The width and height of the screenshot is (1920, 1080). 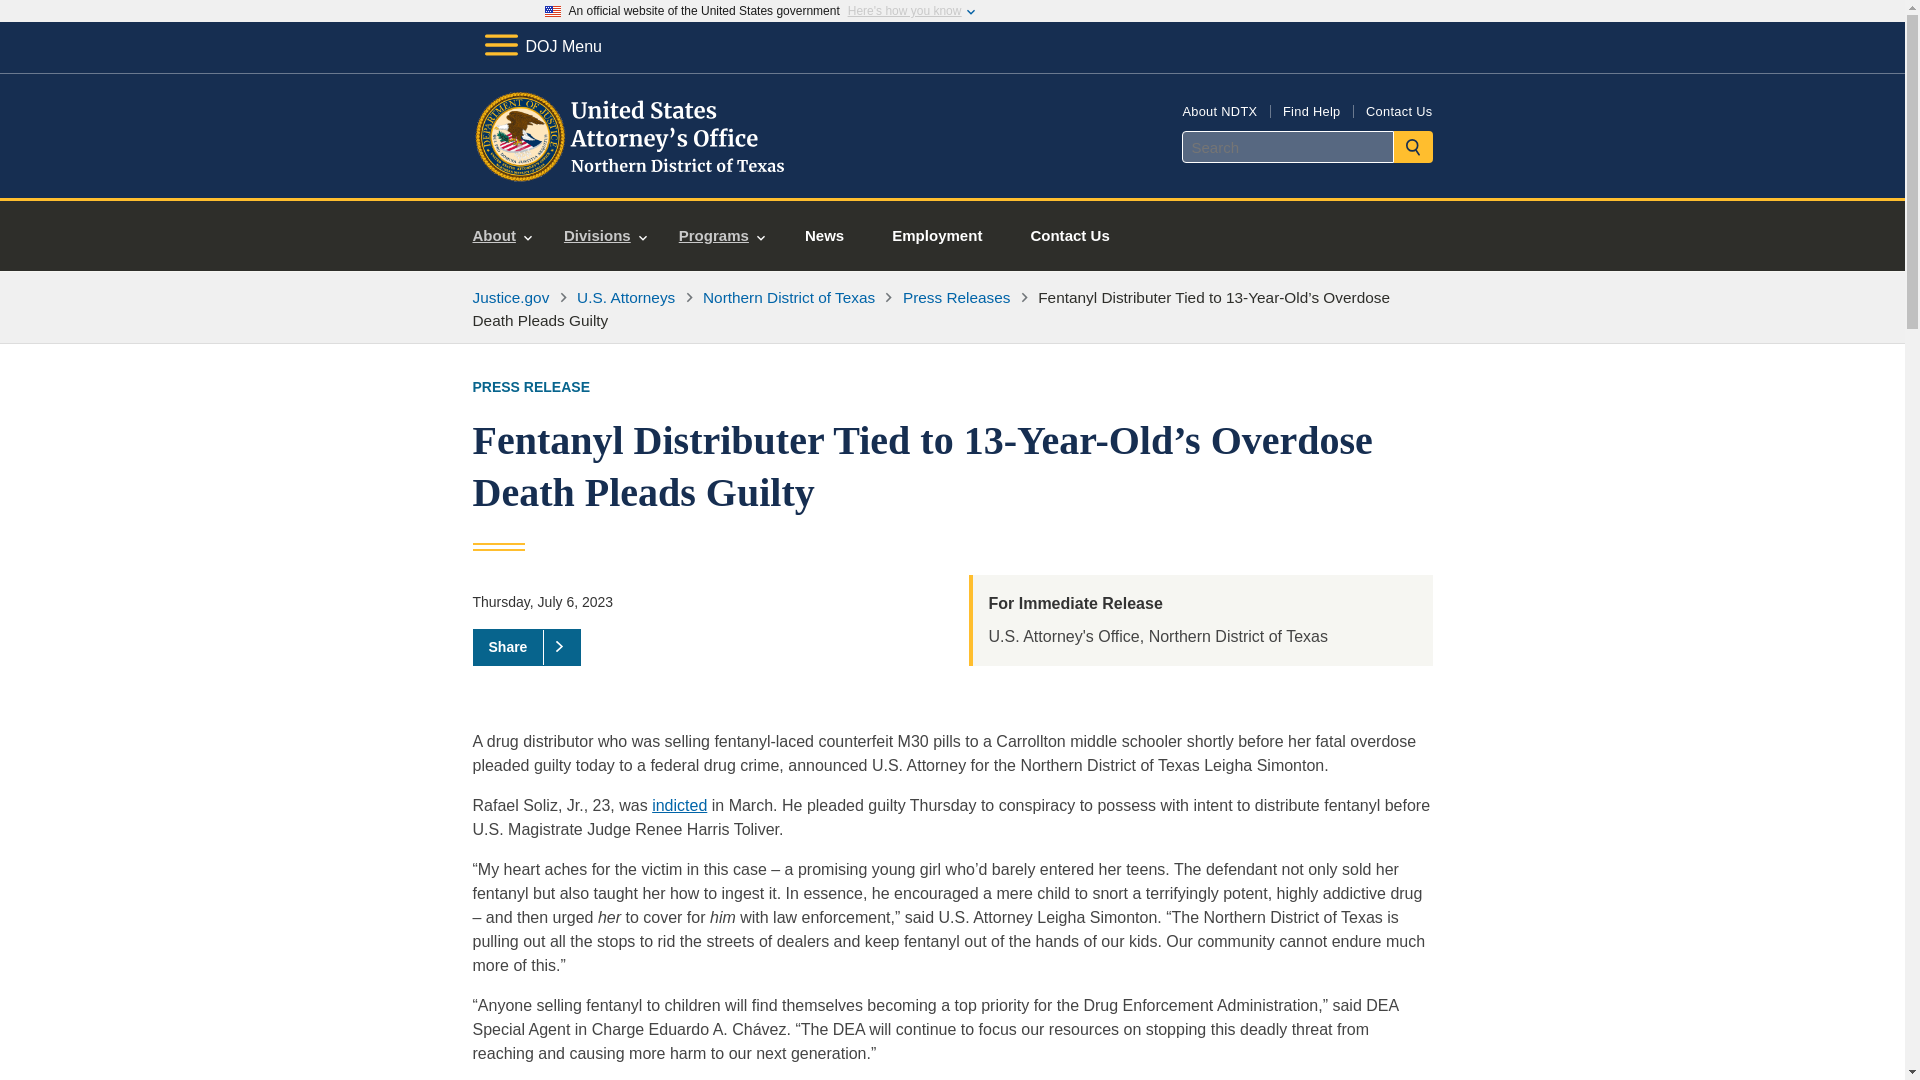 I want to click on Contact Us, so click(x=1398, y=110).